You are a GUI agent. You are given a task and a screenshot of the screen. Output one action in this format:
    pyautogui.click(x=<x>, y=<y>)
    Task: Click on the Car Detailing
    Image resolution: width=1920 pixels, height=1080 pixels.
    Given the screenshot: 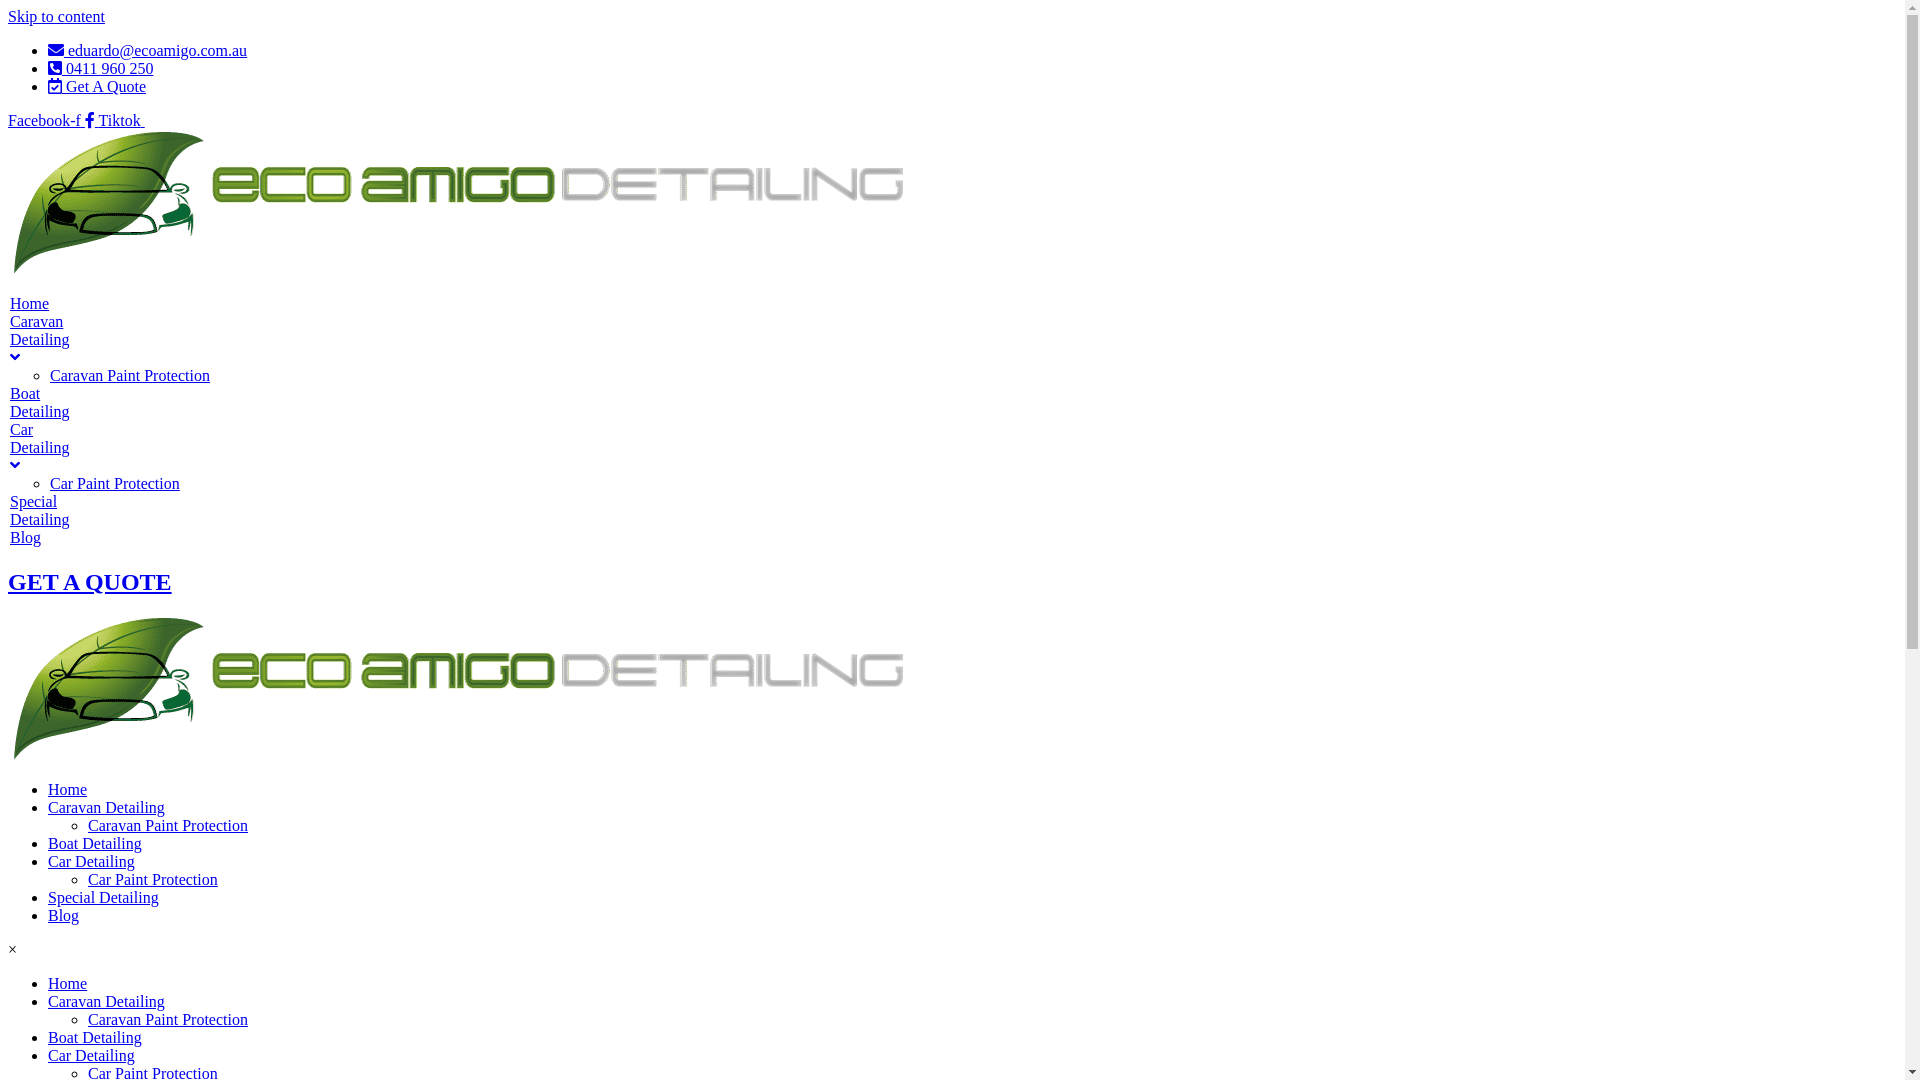 What is the action you would take?
    pyautogui.click(x=48, y=448)
    